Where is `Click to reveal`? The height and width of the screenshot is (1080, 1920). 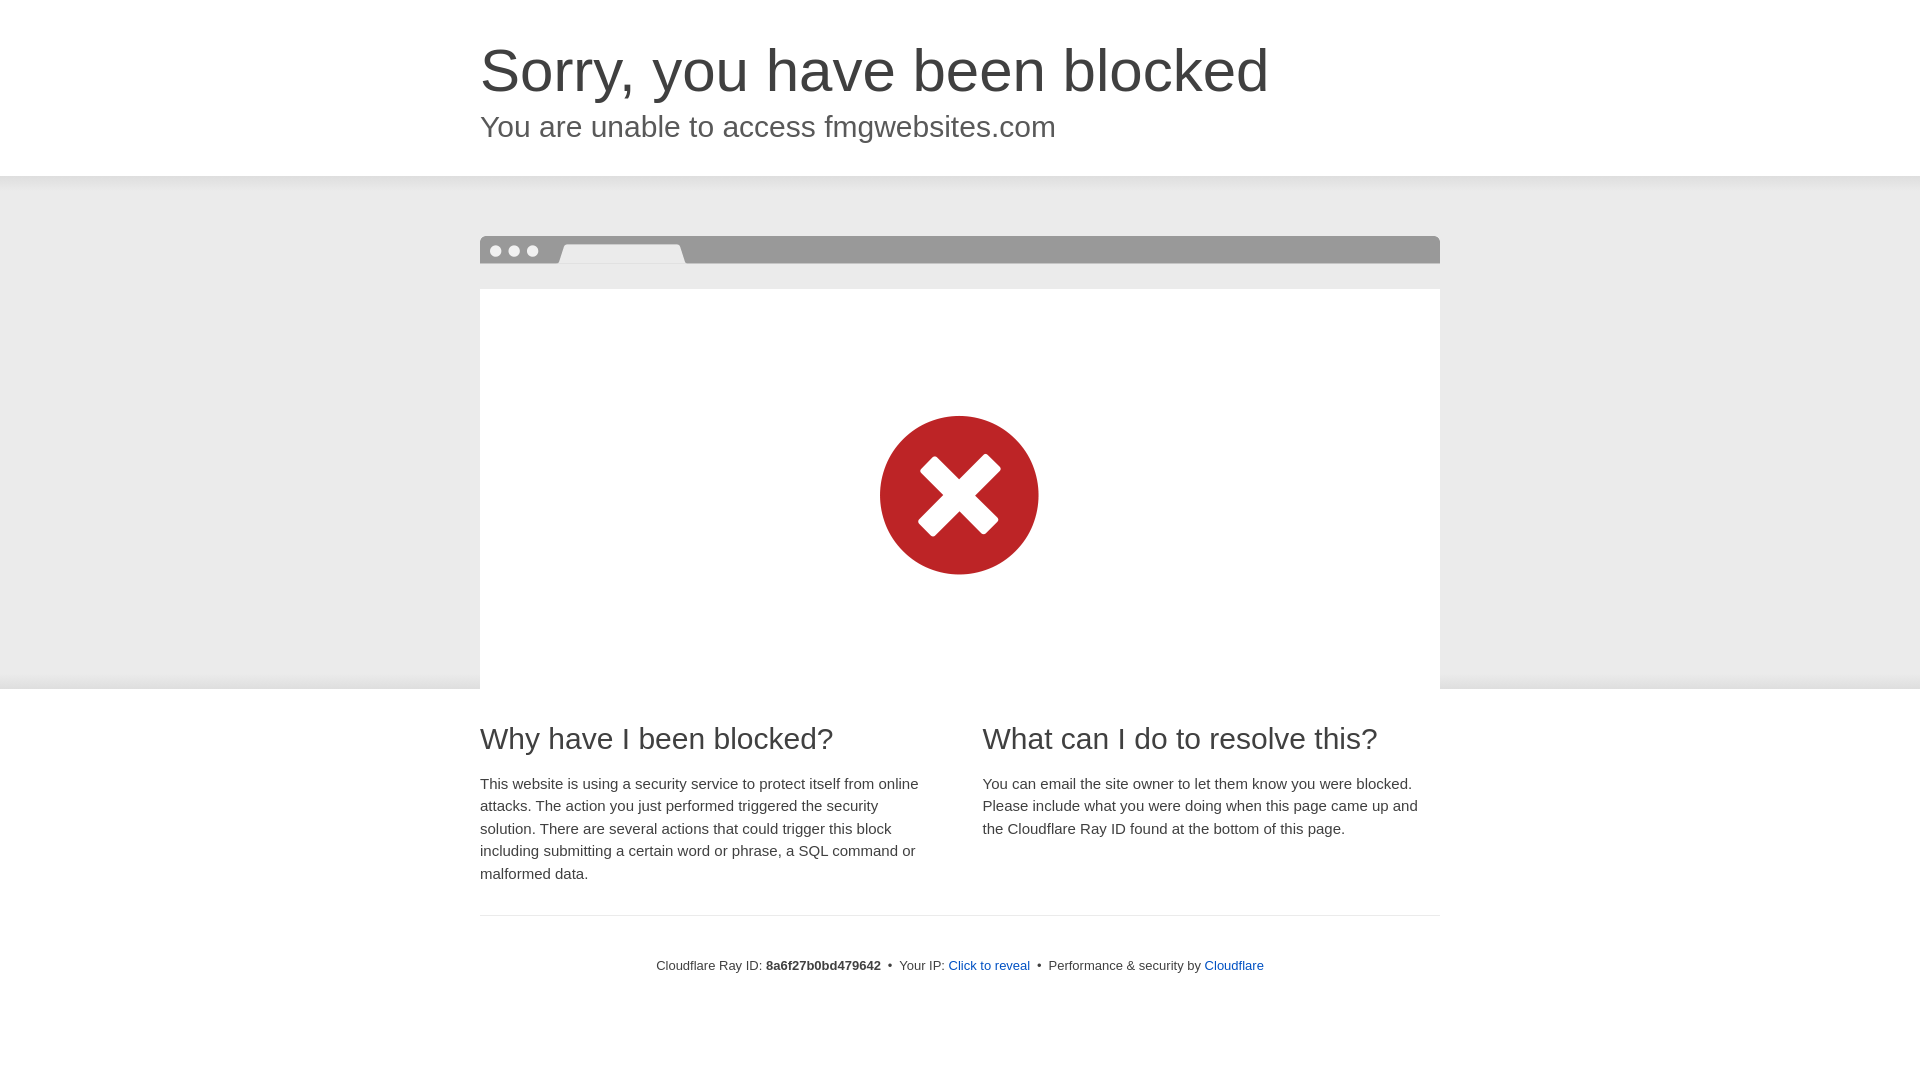 Click to reveal is located at coordinates (990, 966).